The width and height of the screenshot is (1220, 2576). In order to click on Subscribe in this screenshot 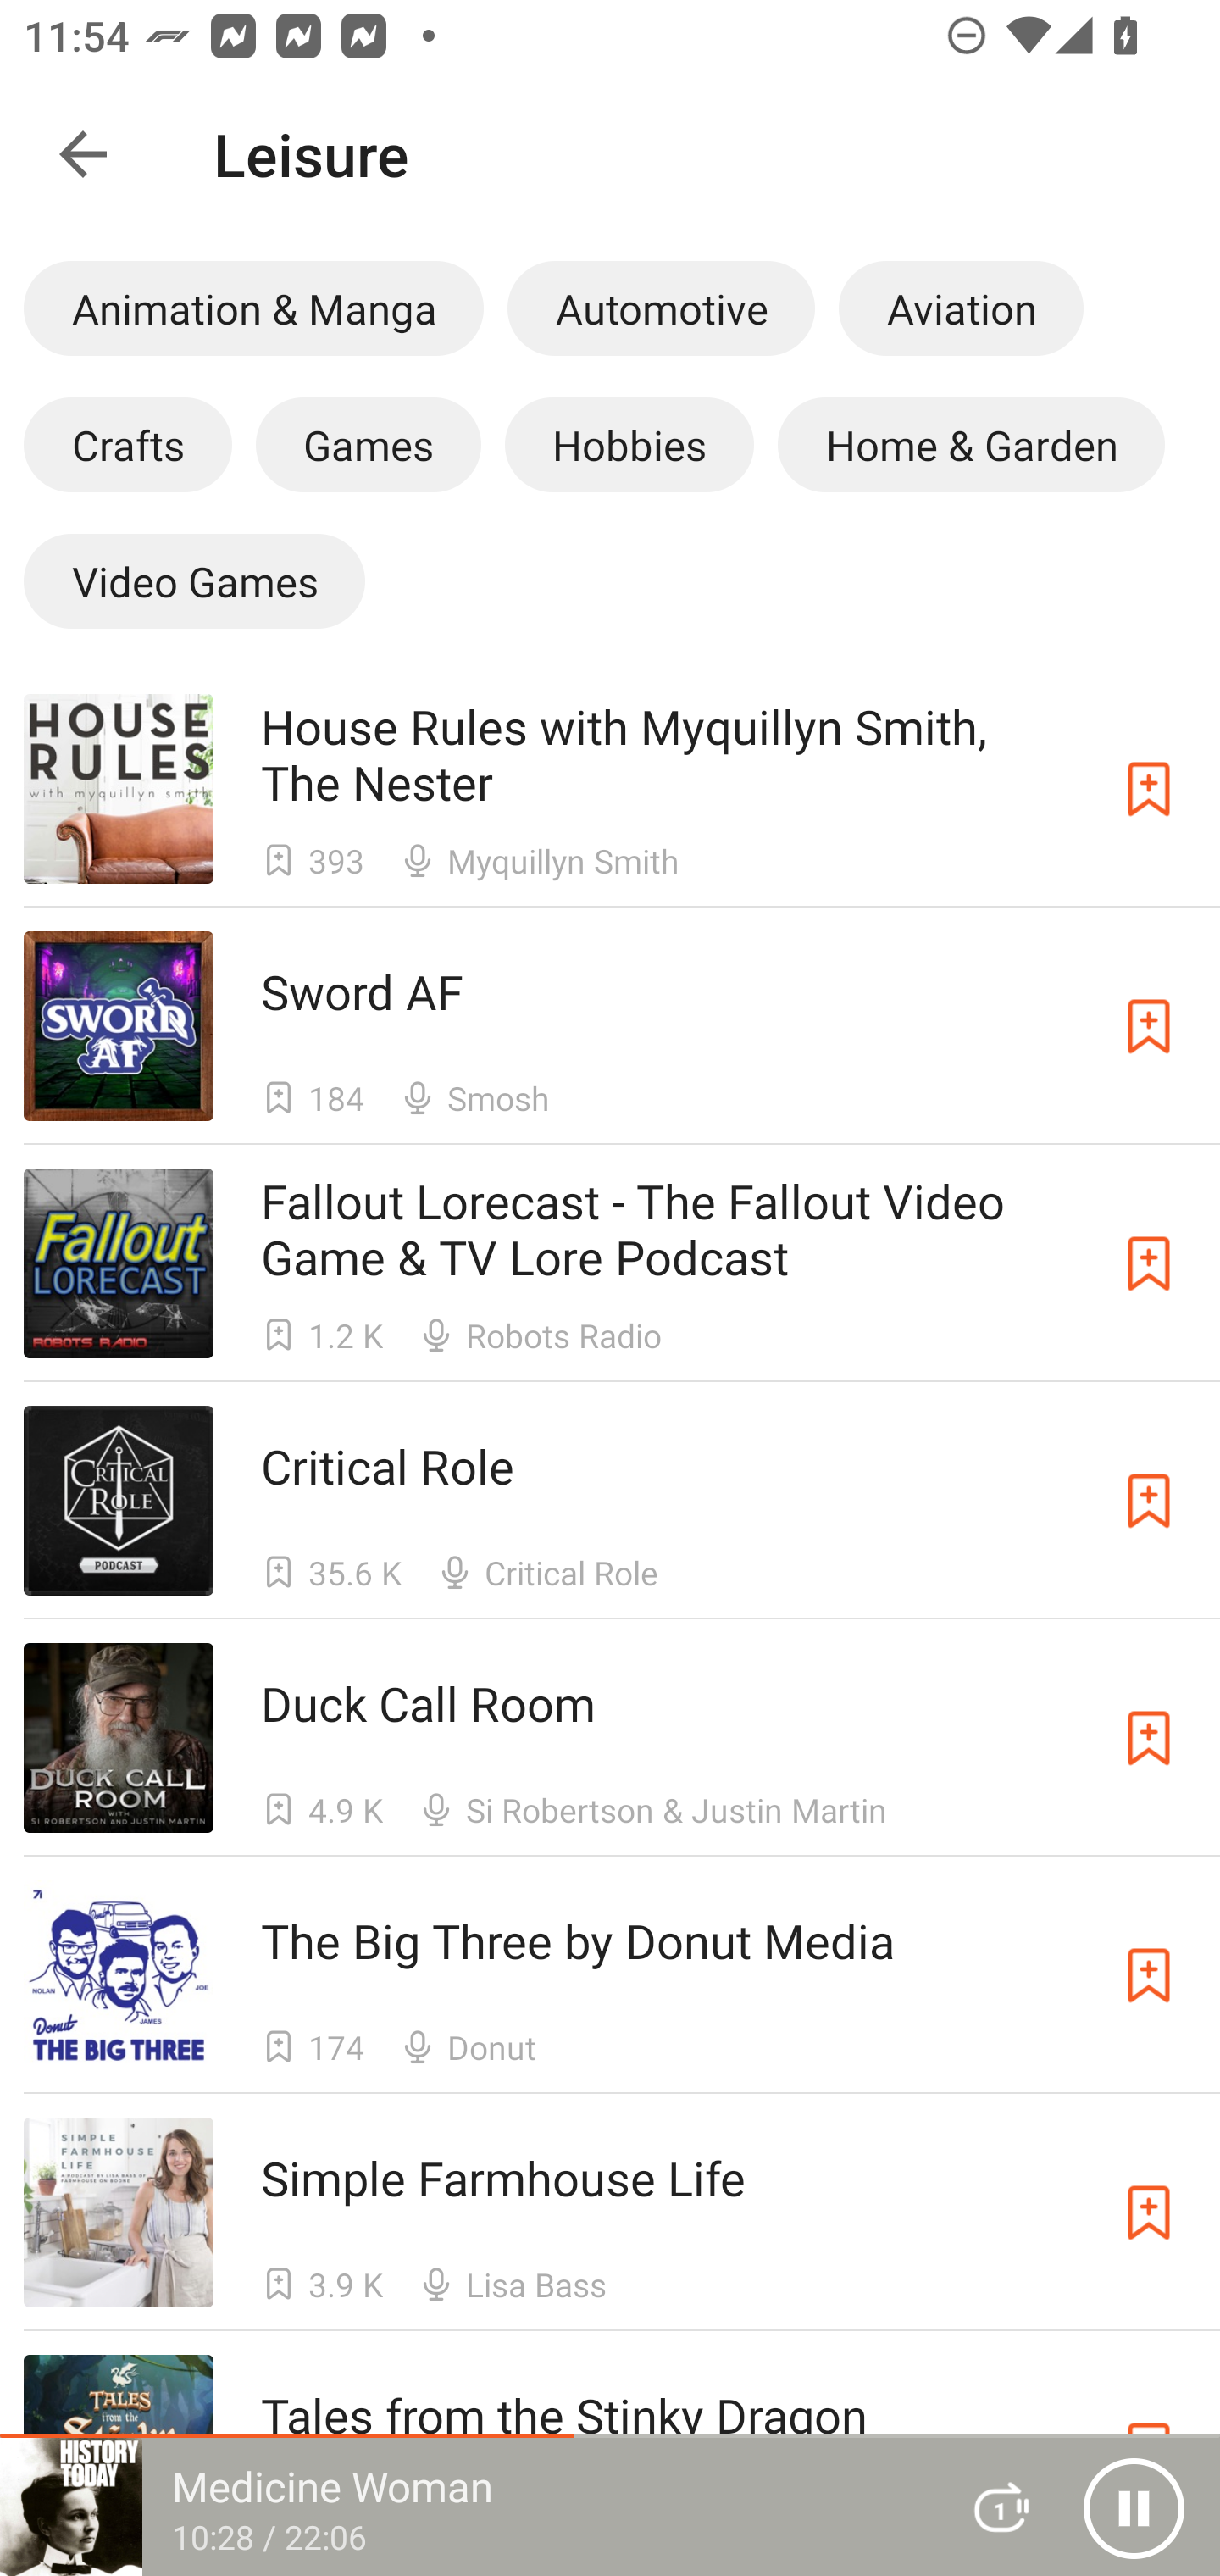, I will do `click(1149, 1500)`.